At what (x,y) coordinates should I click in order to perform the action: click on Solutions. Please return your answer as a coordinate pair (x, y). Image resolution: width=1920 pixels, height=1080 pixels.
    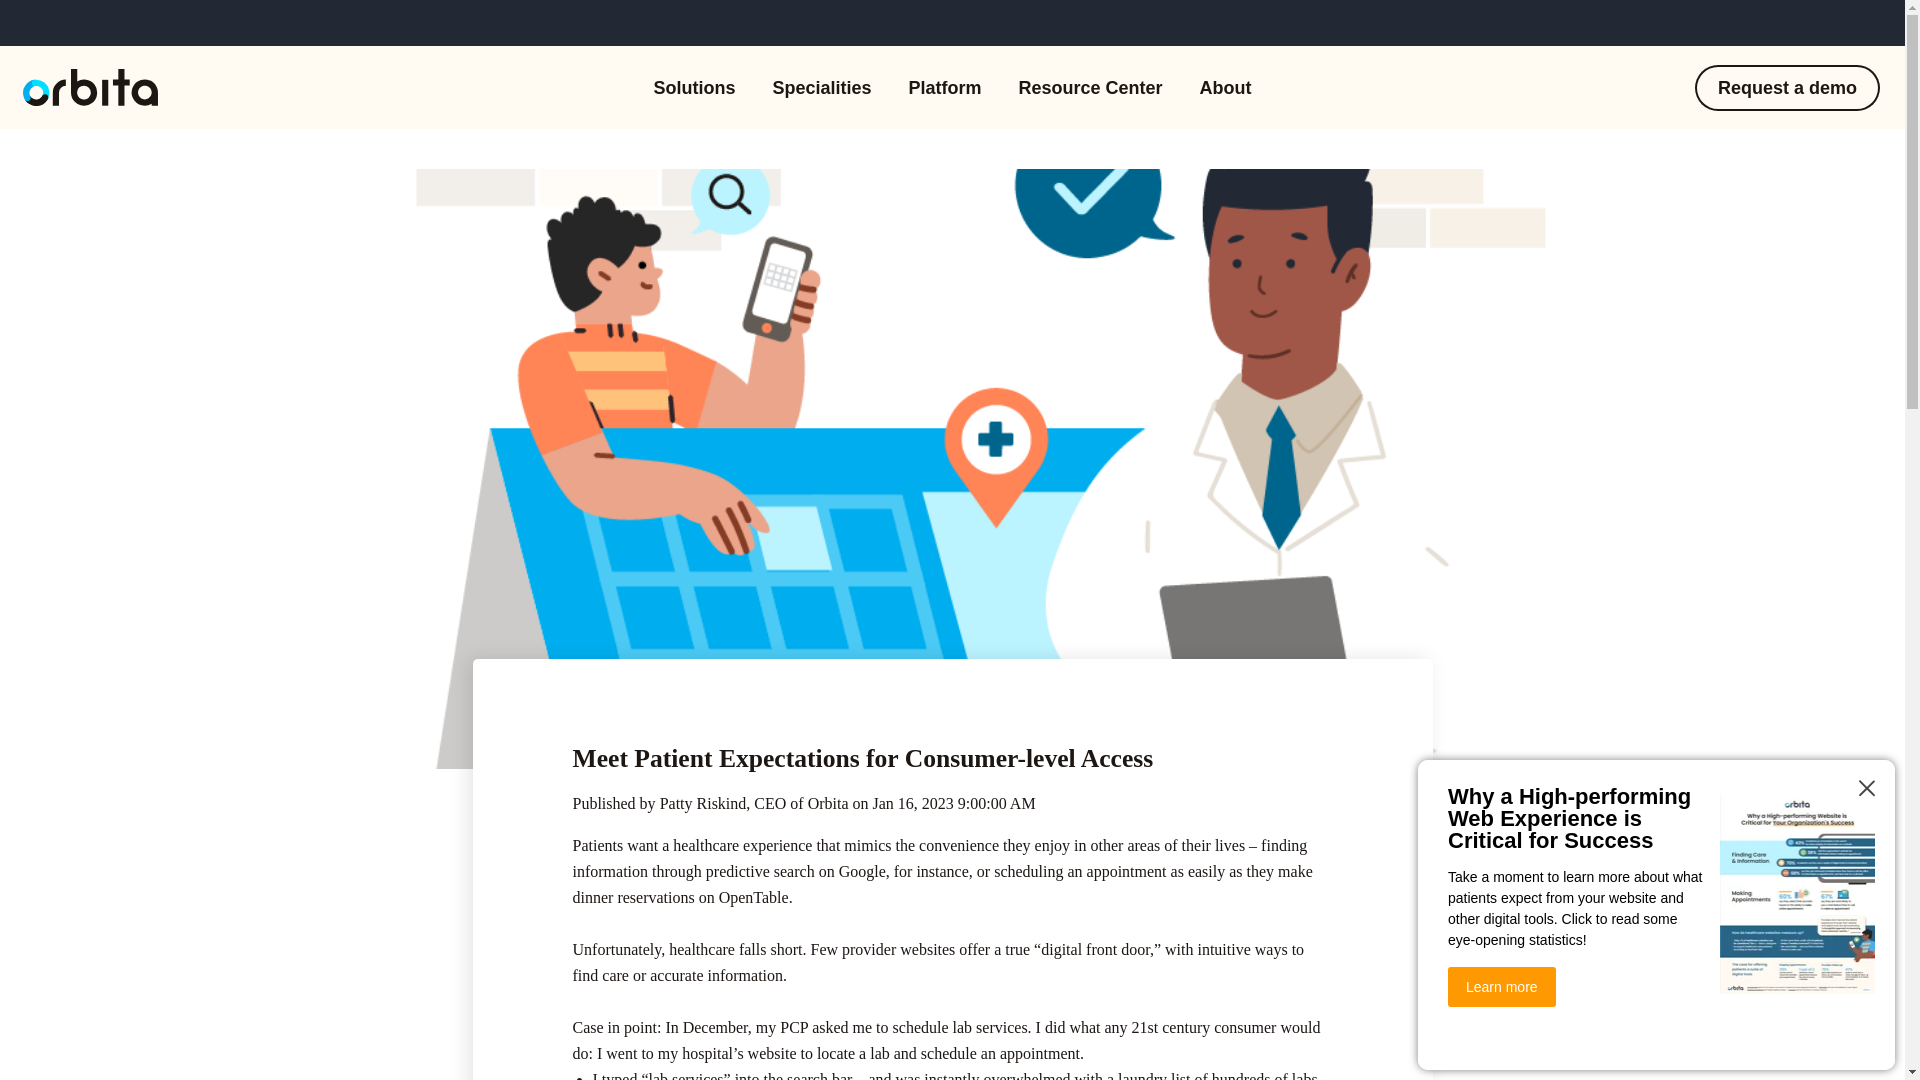
    Looking at the image, I should click on (694, 86).